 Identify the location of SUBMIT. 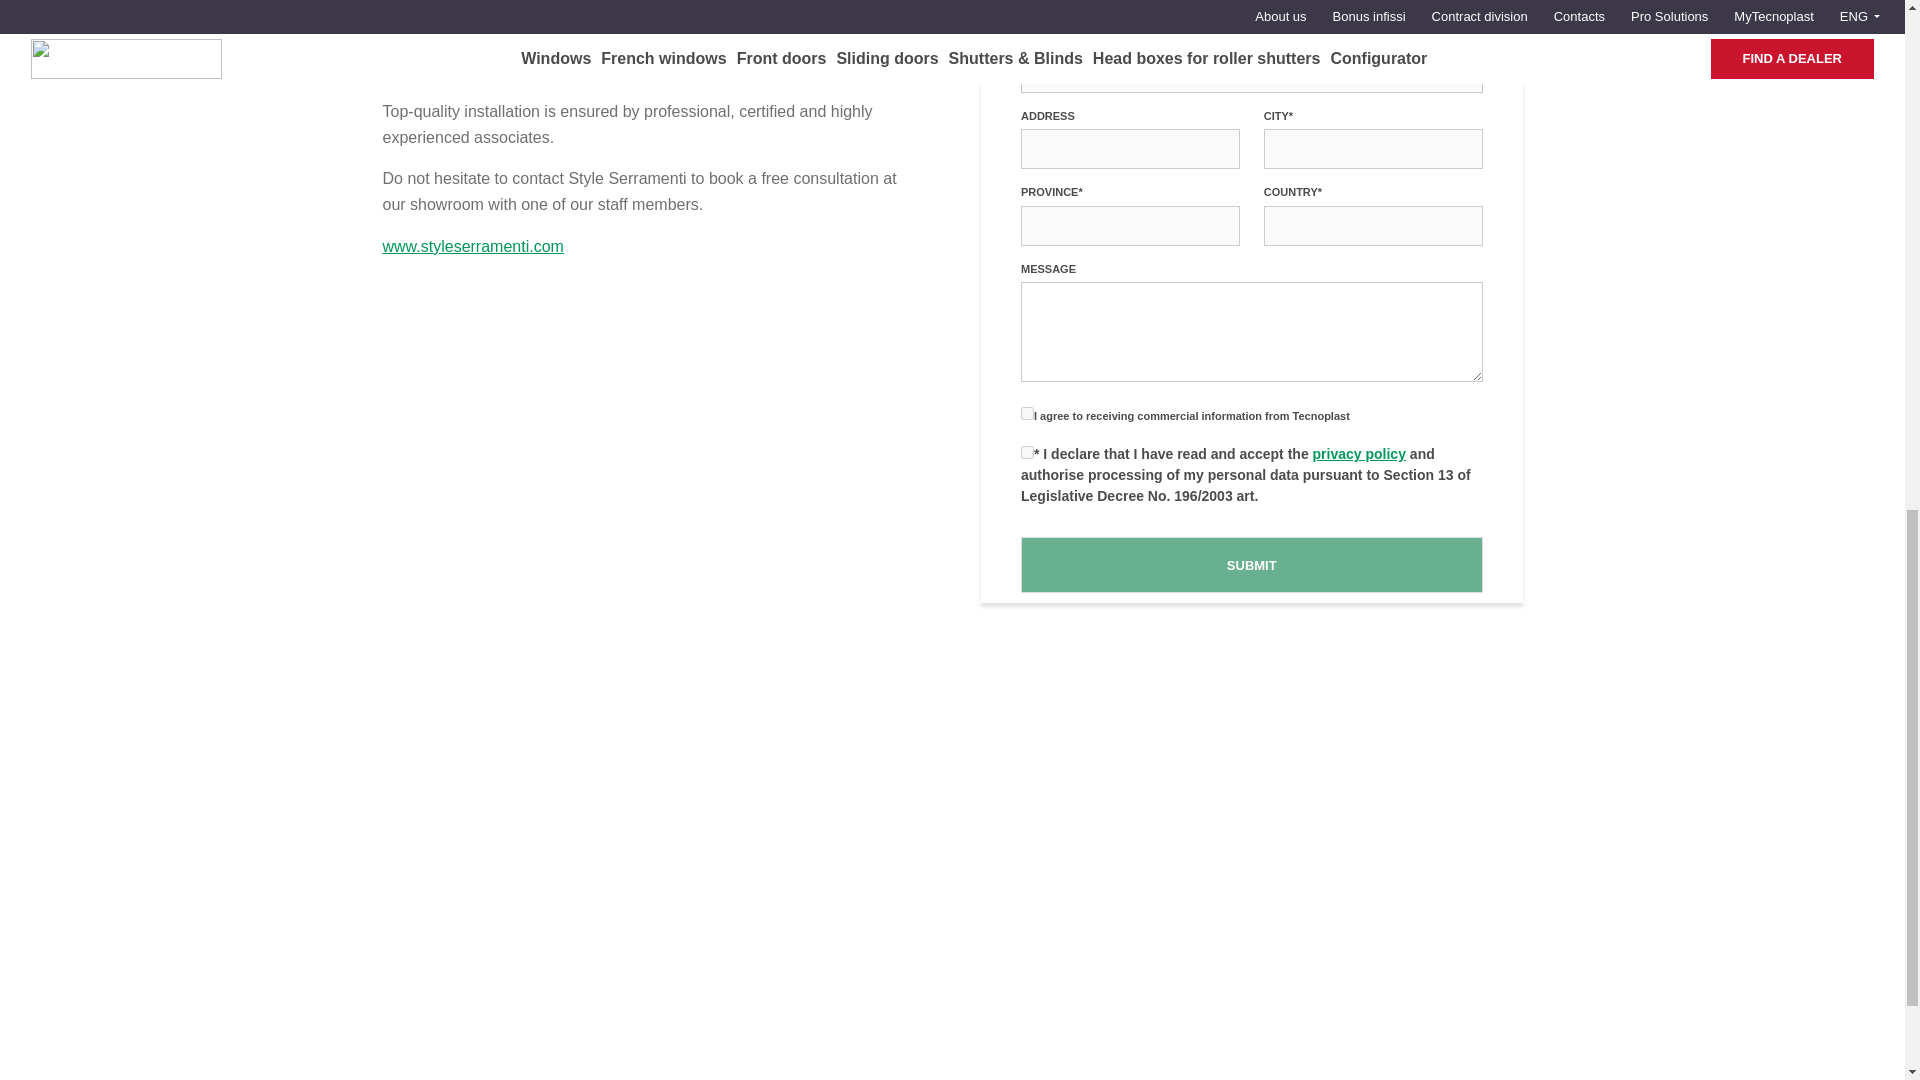
(1252, 564).